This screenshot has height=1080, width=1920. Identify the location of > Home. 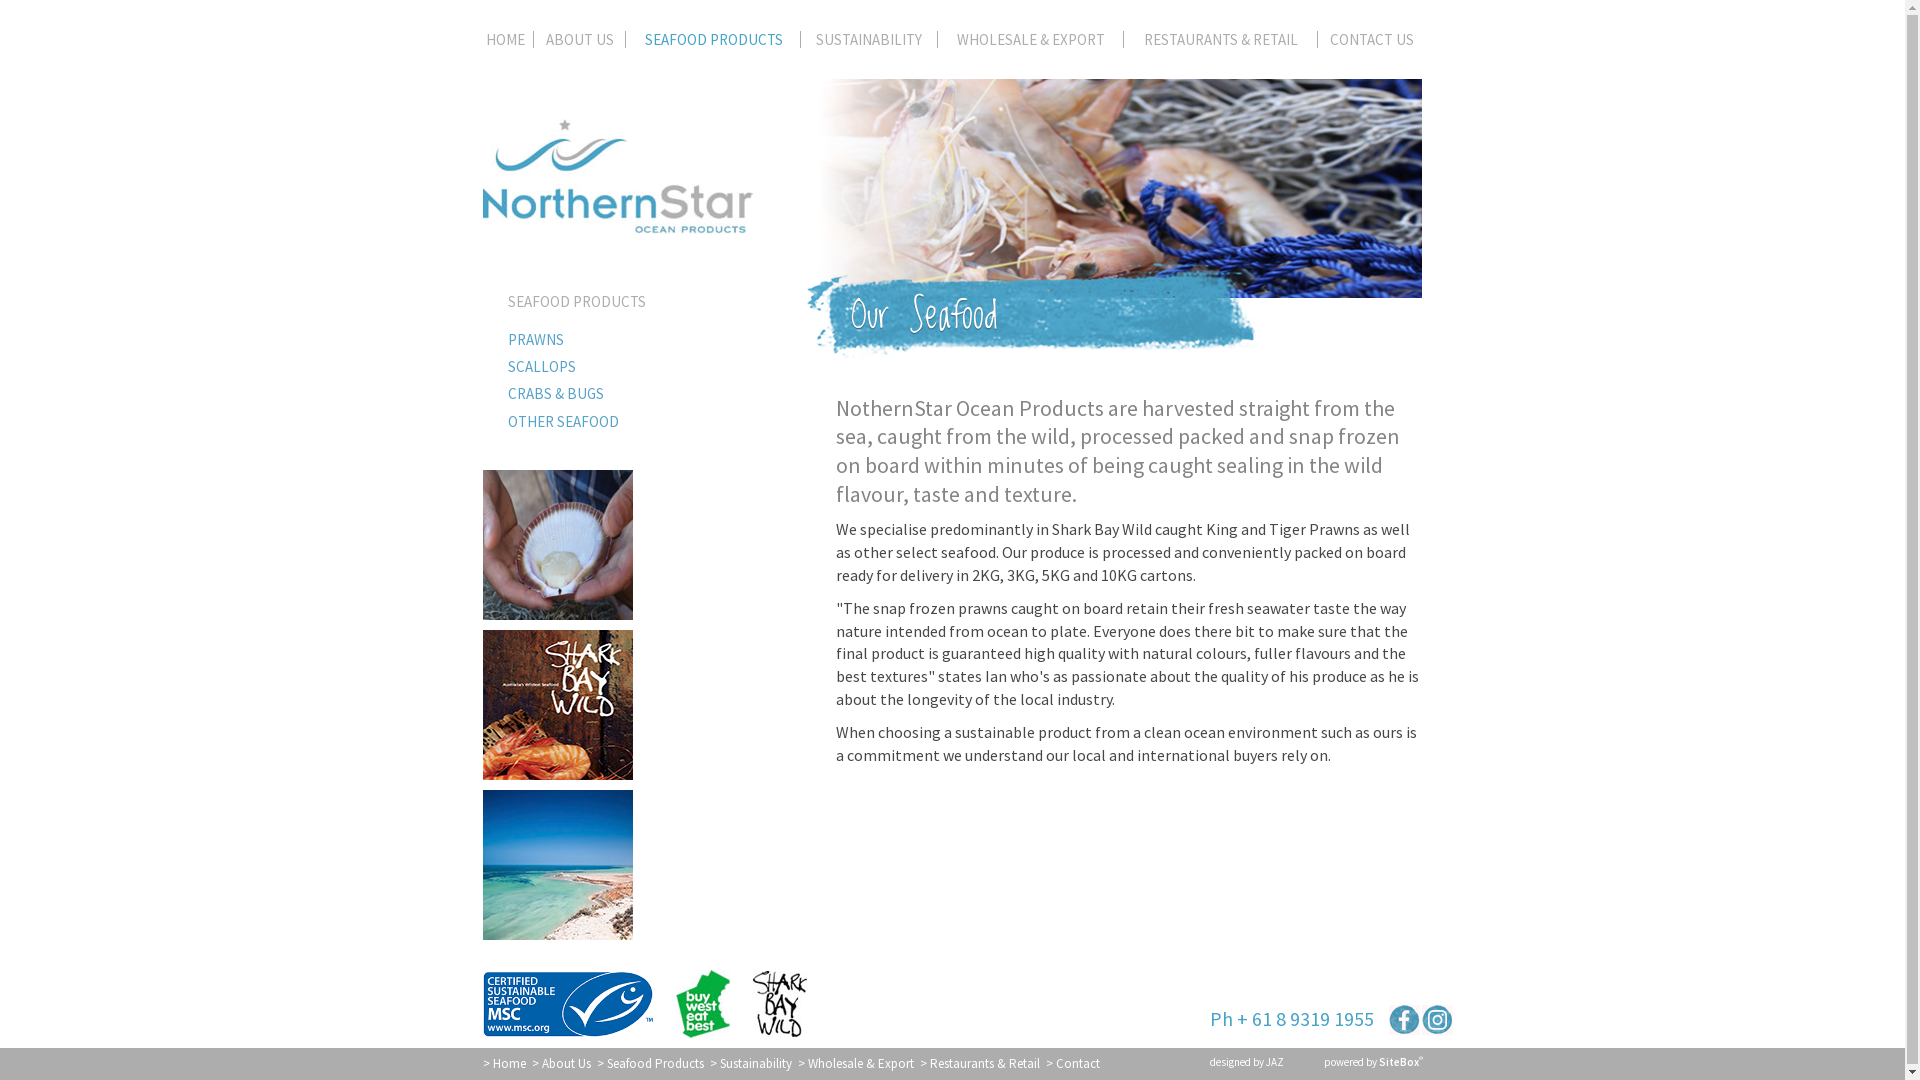
(504, 1064).